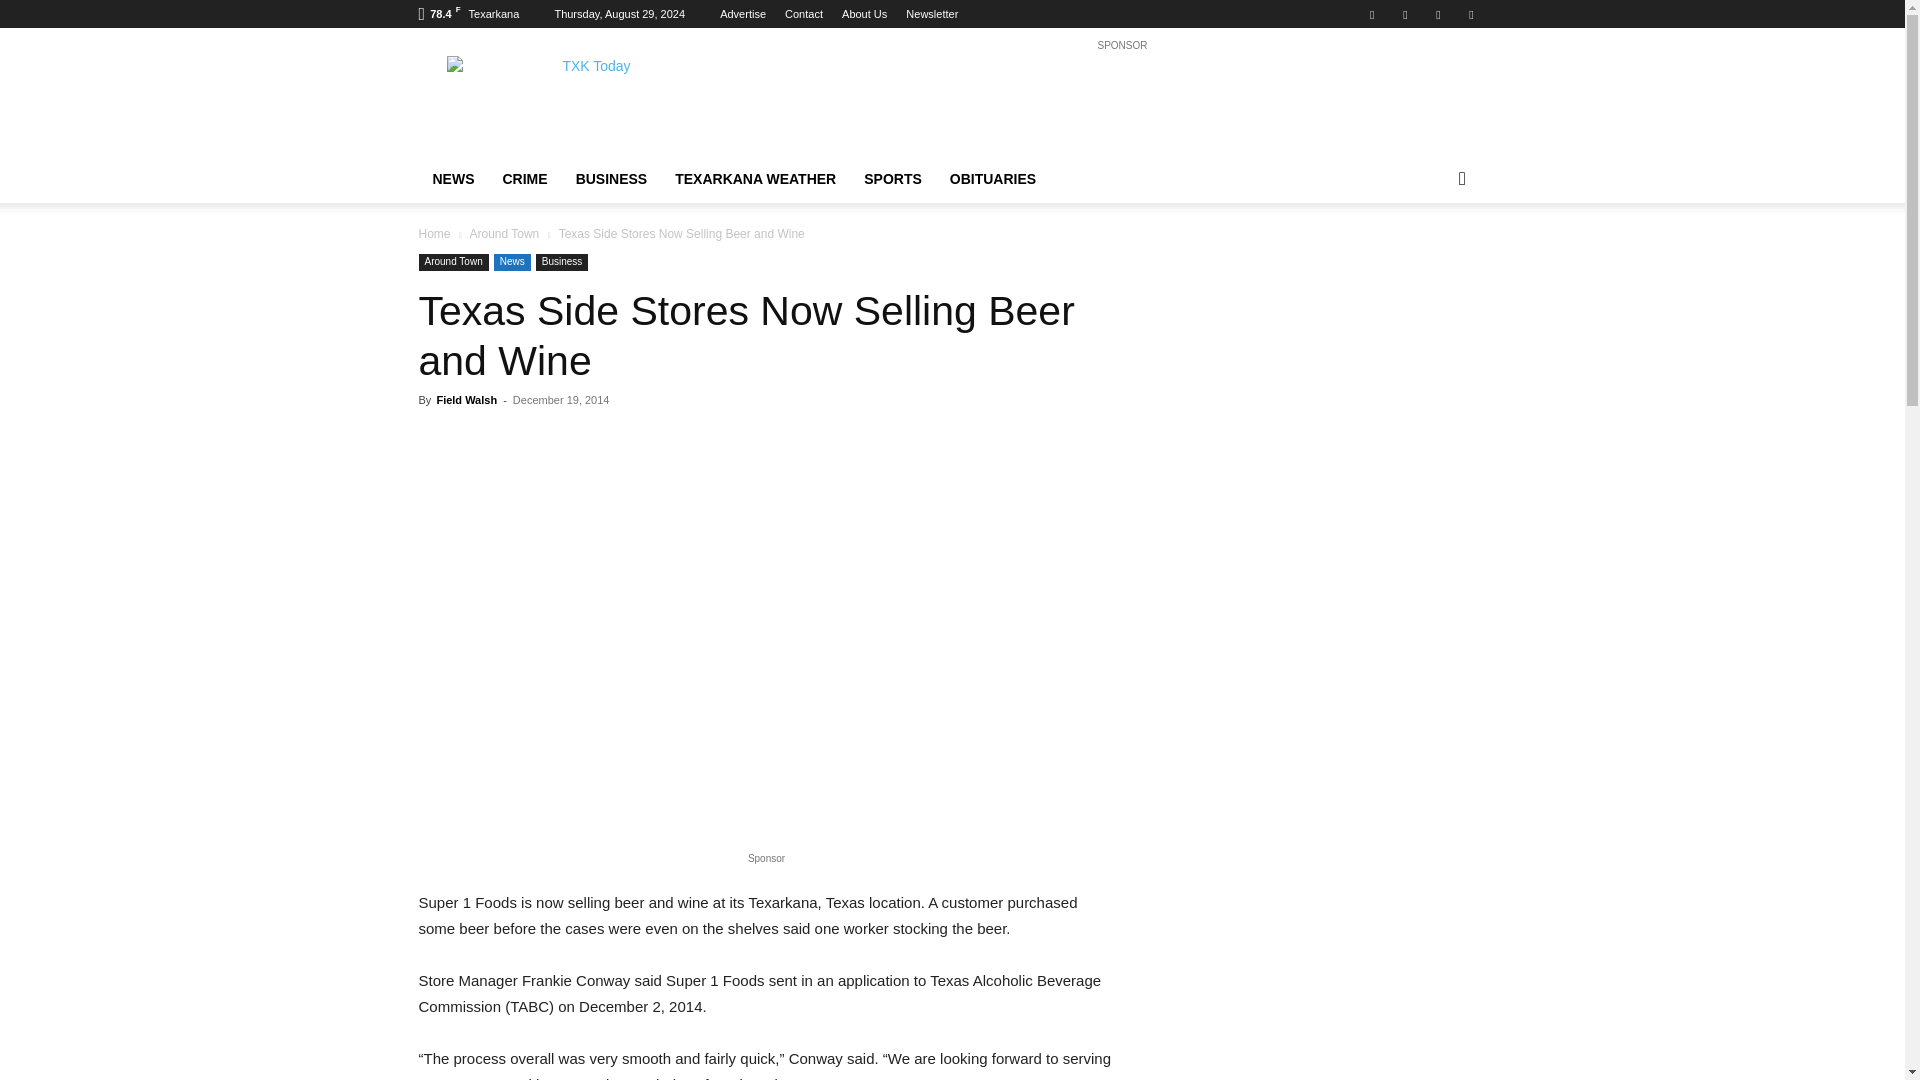  I want to click on TEXARKANA WEATHER, so click(755, 179).